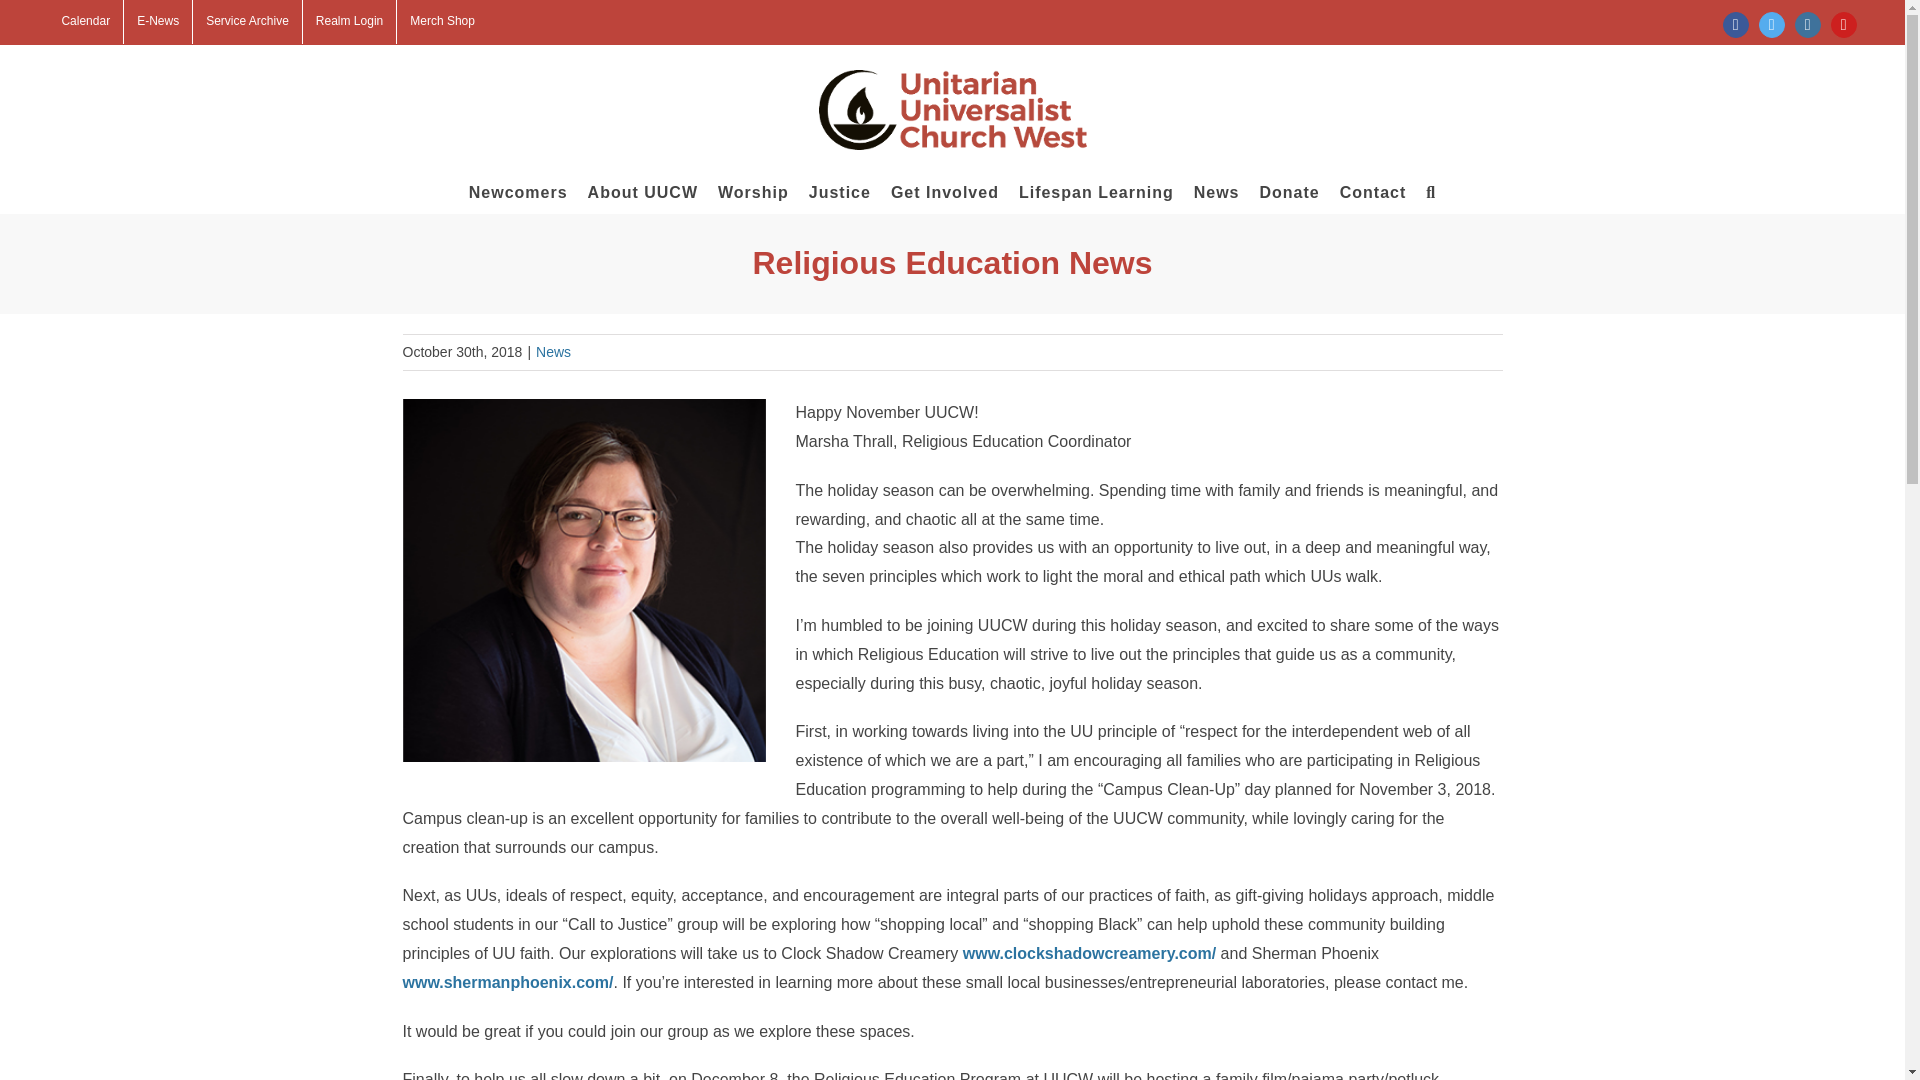  Describe the element at coordinates (349, 22) in the screenshot. I see `Realm Login` at that location.